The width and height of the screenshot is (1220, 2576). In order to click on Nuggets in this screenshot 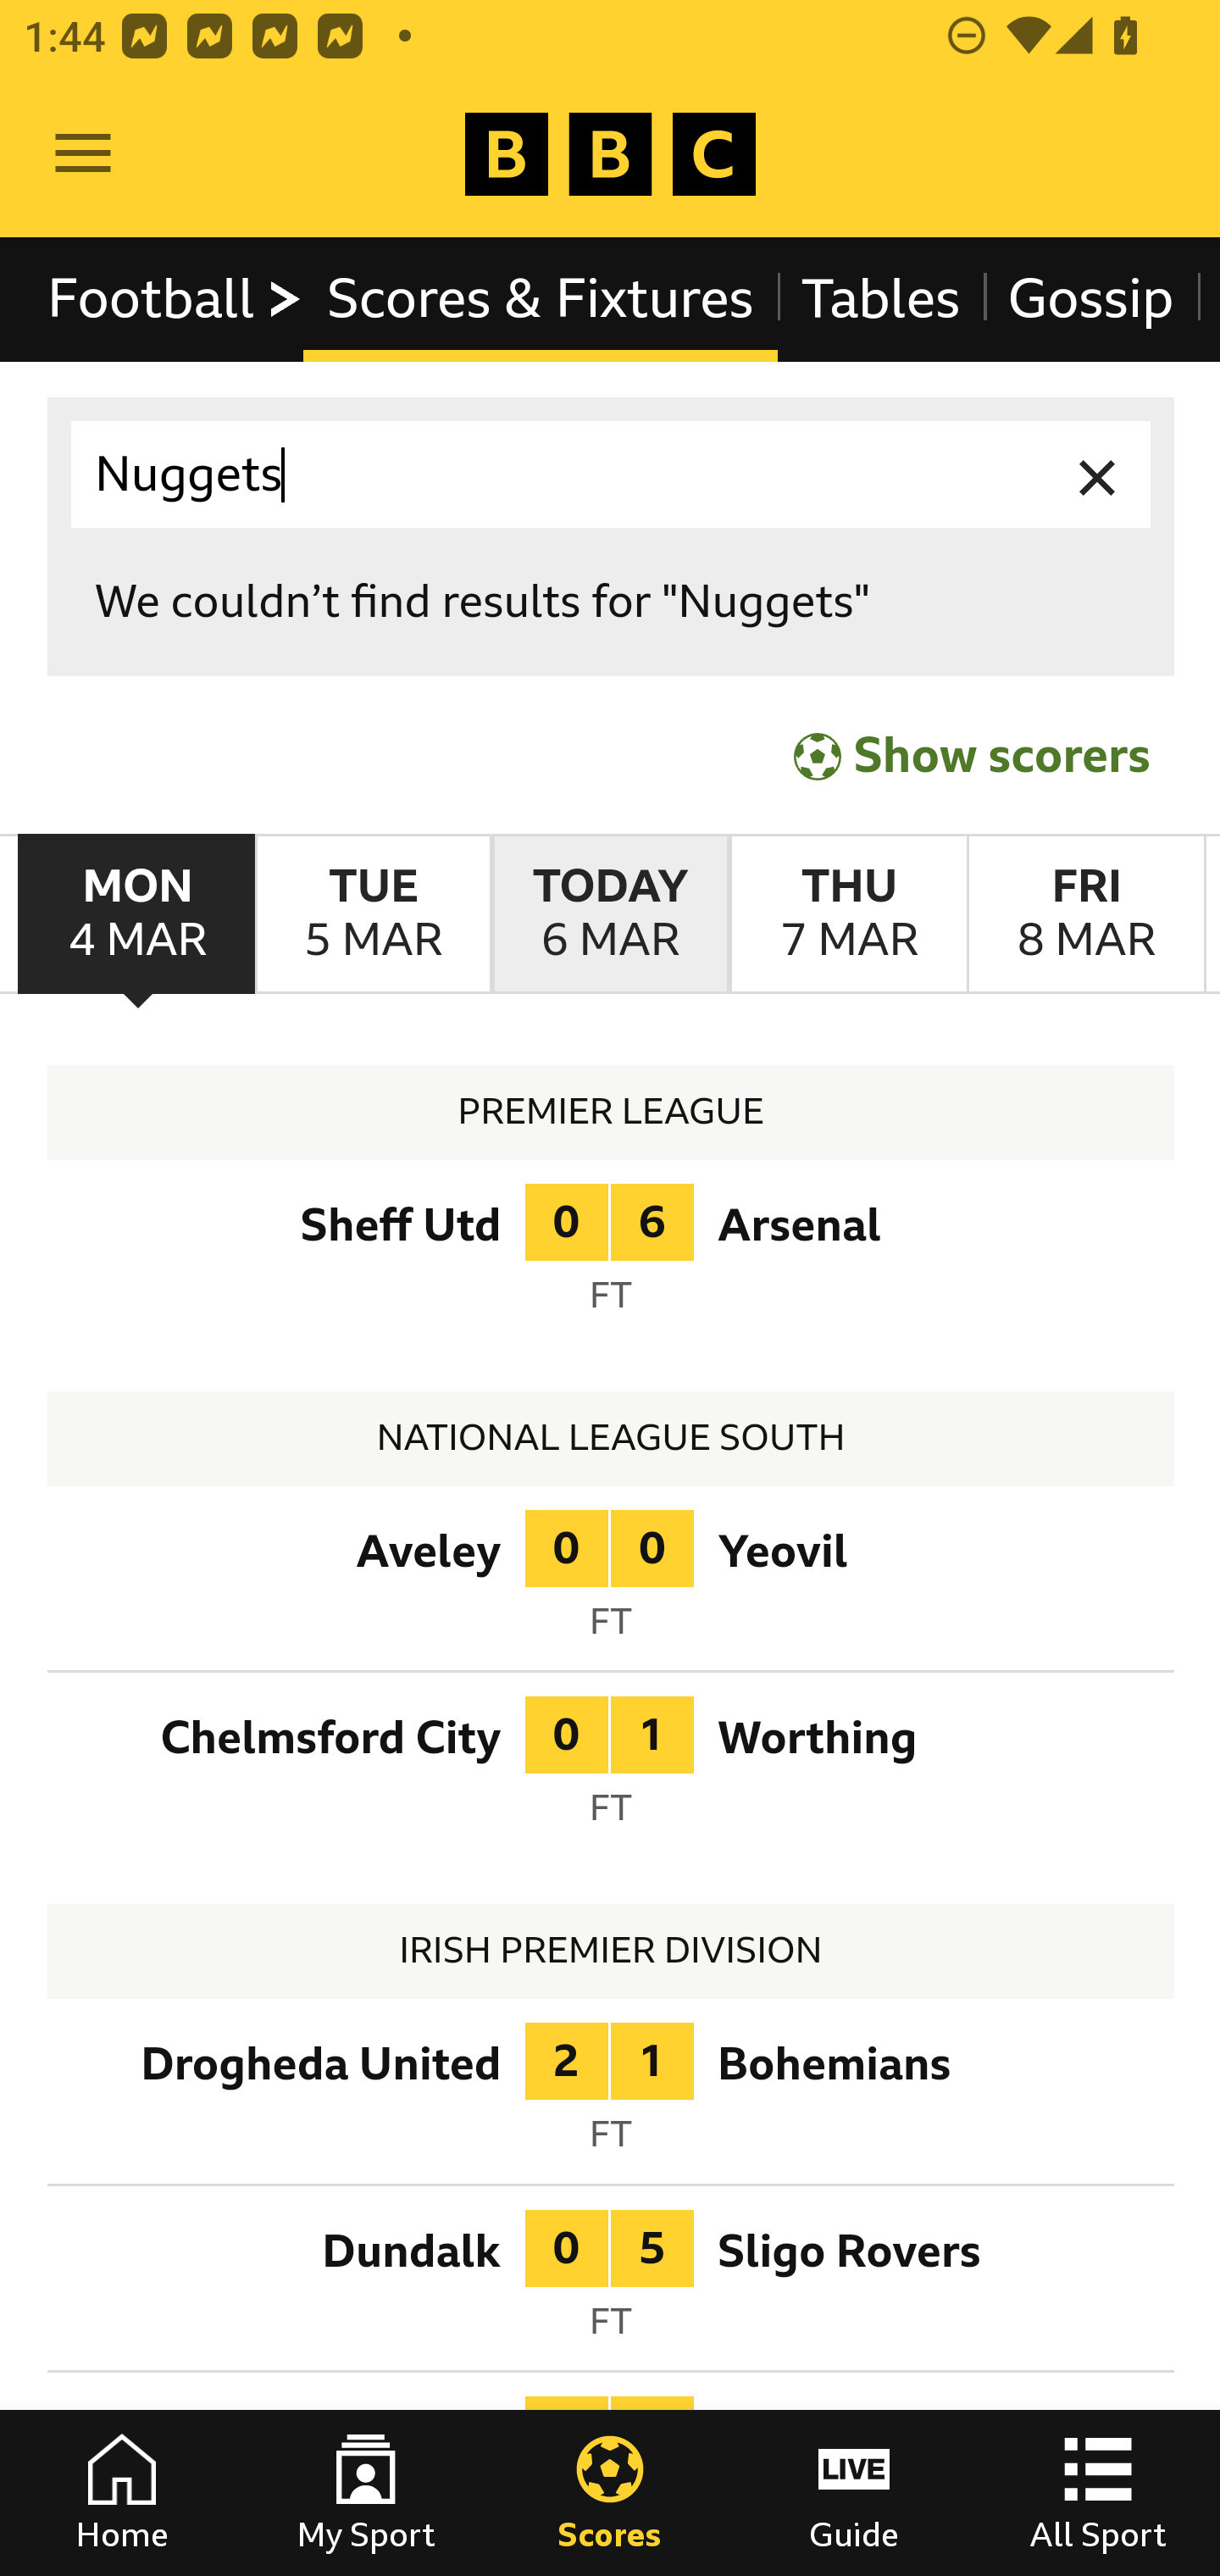, I will do `click(612, 475)`.